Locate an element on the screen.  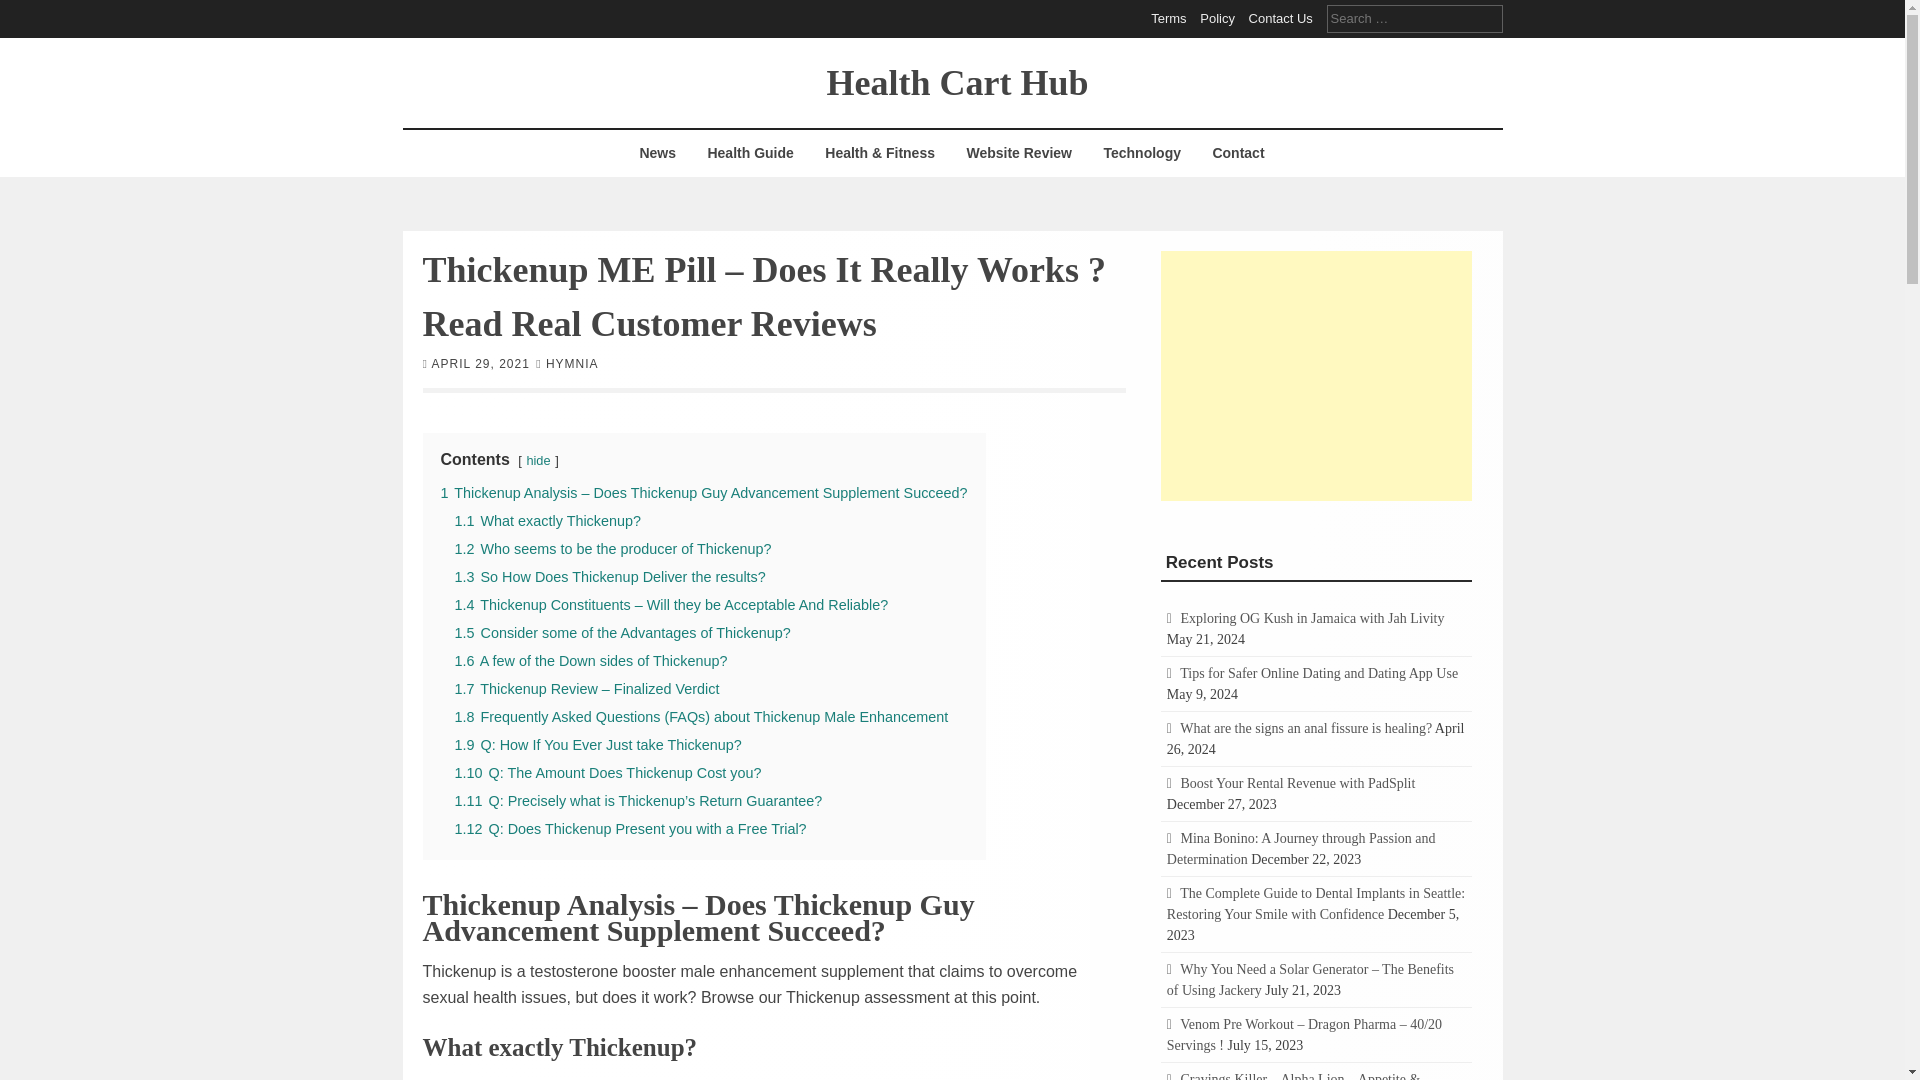
APRIL 29, 2021 is located at coordinates (480, 363).